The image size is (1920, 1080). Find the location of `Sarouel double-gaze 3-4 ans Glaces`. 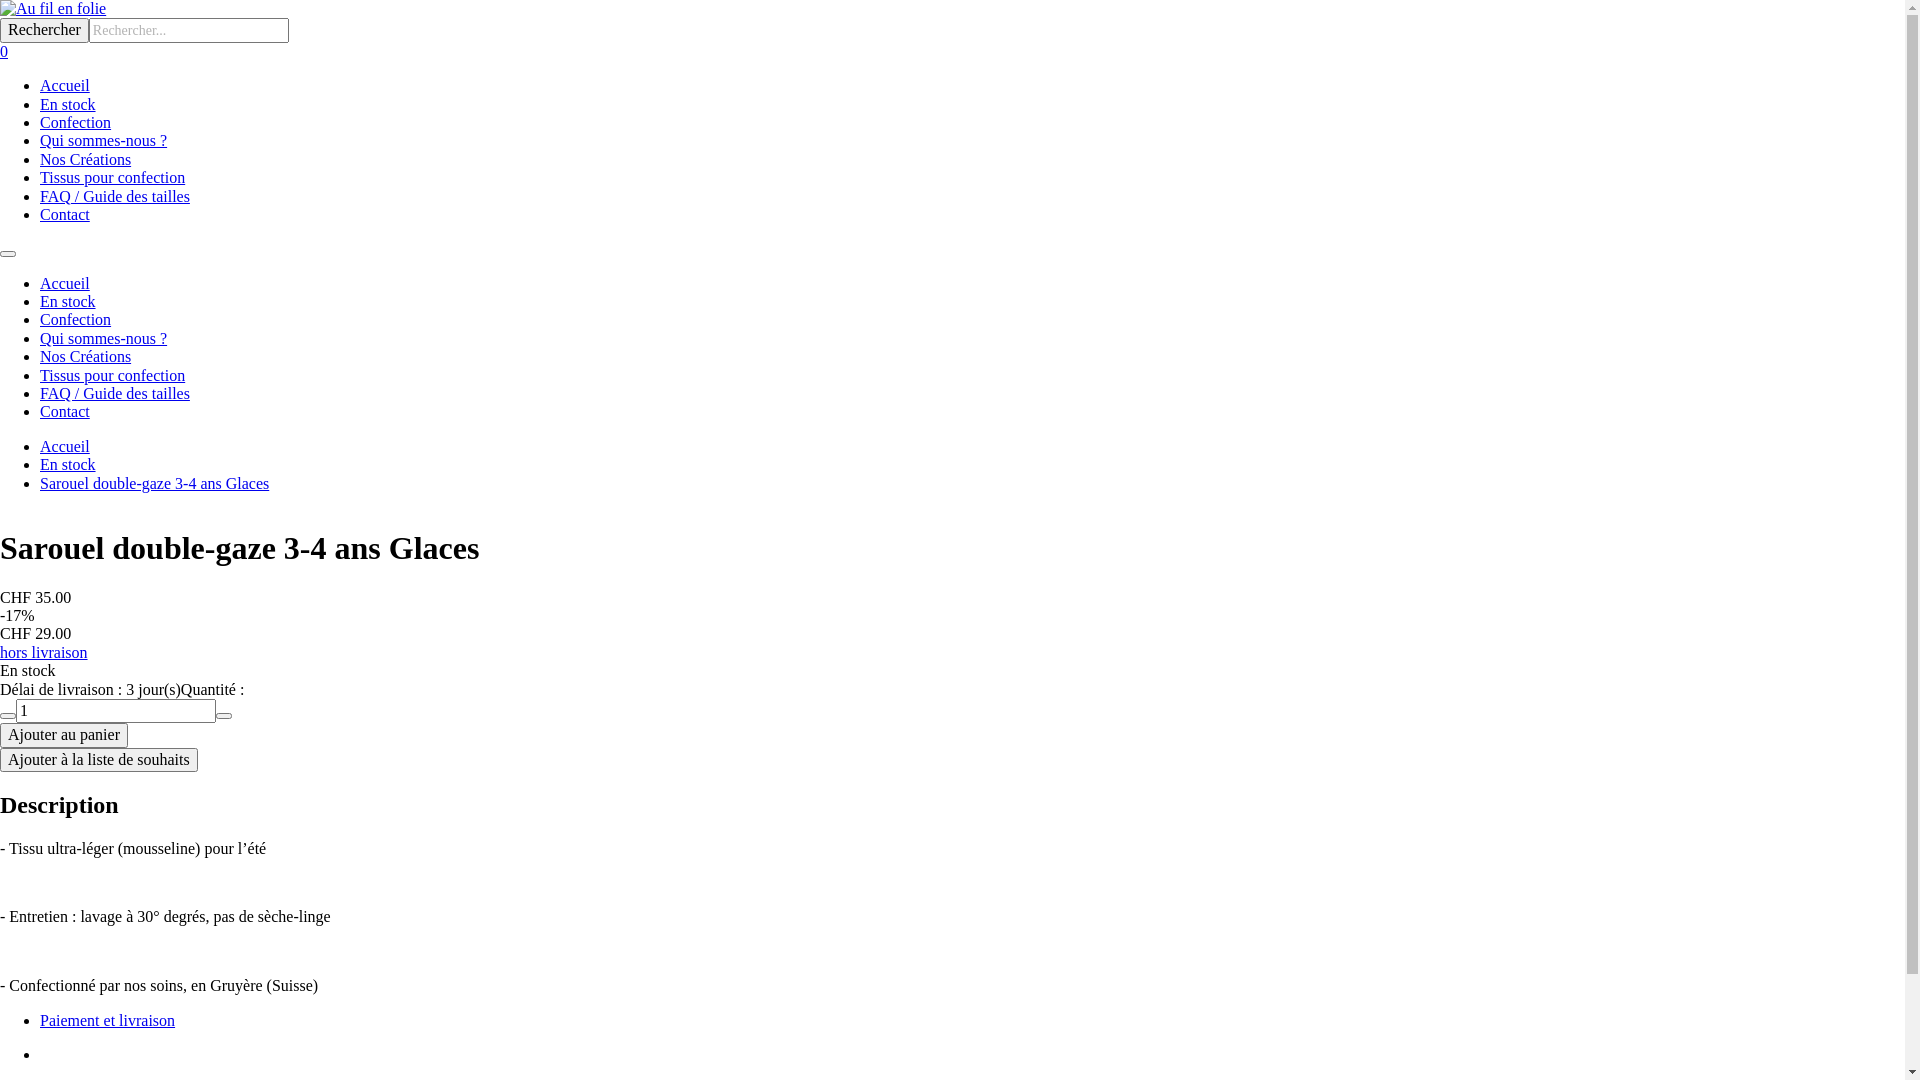

Sarouel double-gaze 3-4 ans Glaces is located at coordinates (154, 484).